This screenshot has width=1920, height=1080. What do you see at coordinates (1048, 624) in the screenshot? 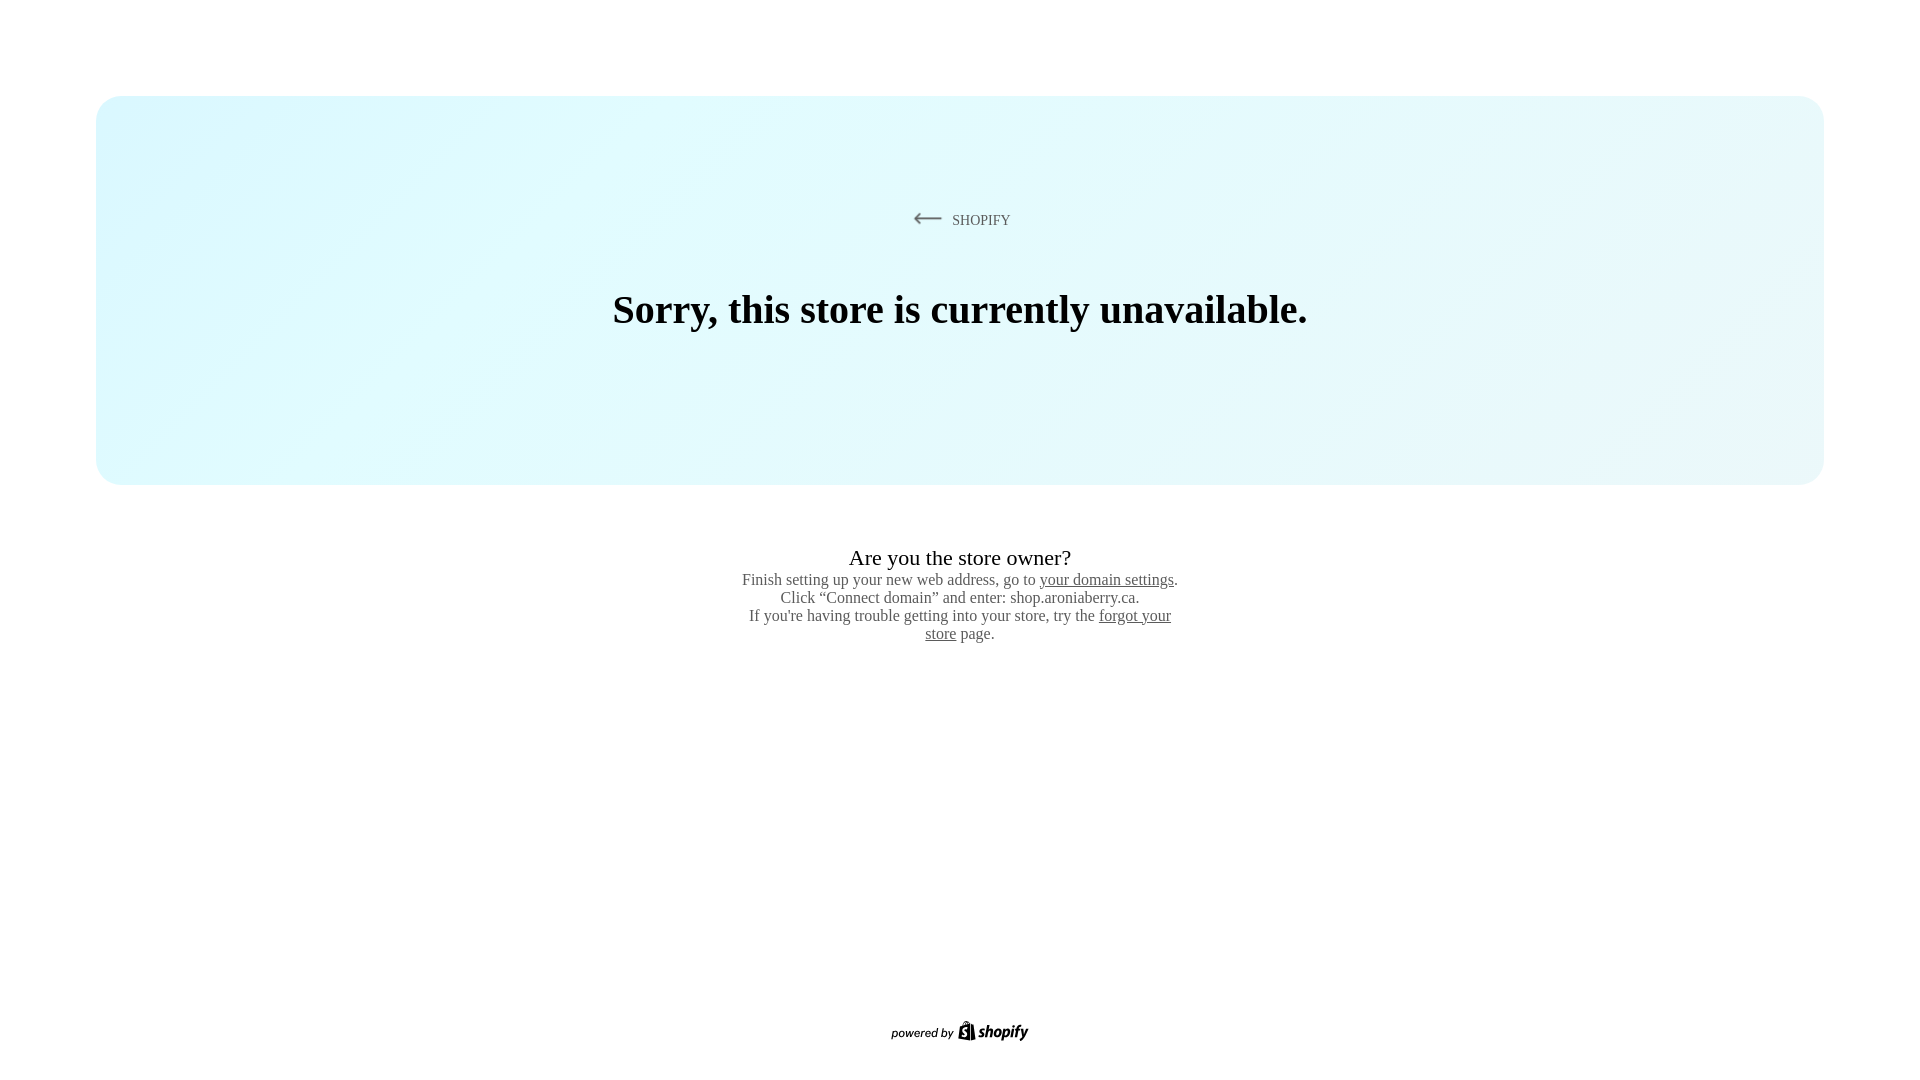
I see `forgot your store` at bounding box center [1048, 624].